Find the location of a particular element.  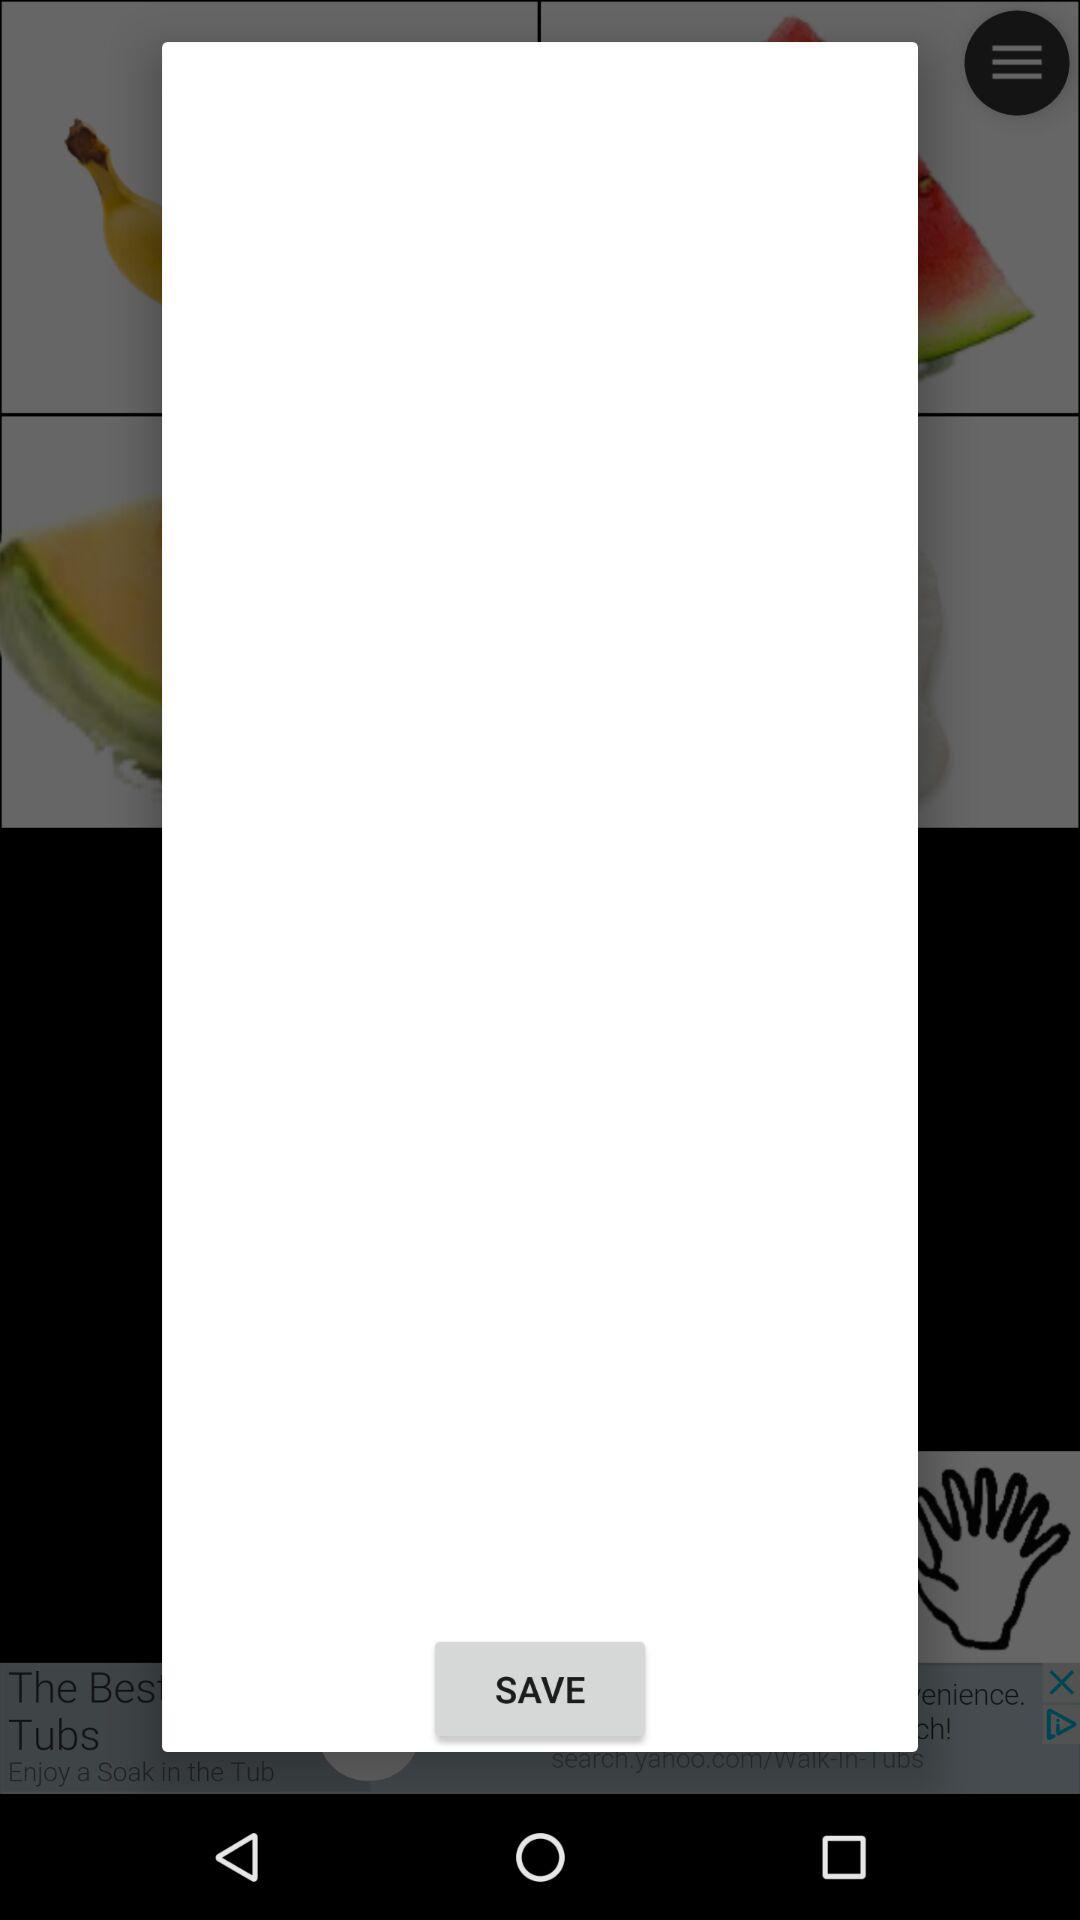

select item at the center is located at coordinates (540, 834).